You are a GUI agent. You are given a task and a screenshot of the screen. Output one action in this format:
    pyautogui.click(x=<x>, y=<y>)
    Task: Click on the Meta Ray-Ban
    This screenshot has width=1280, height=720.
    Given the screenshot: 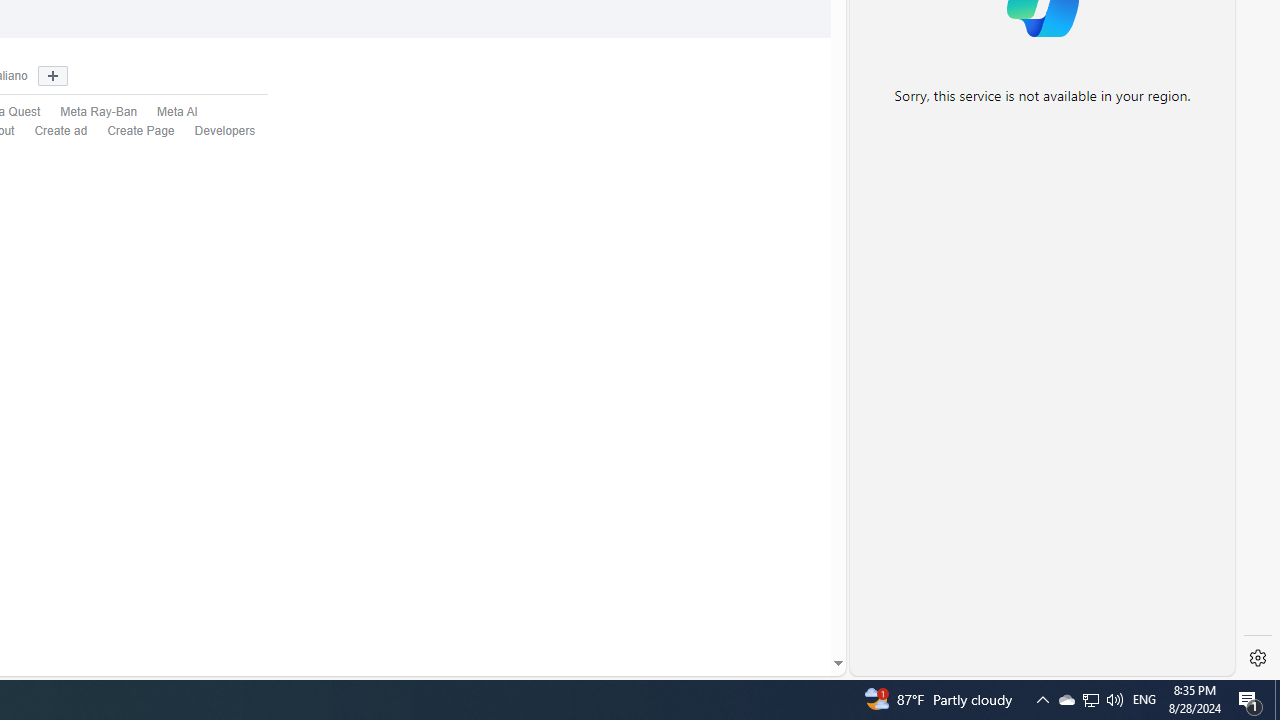 What is the action you would take?
    pyautogui.click(x=99, y=112)
    